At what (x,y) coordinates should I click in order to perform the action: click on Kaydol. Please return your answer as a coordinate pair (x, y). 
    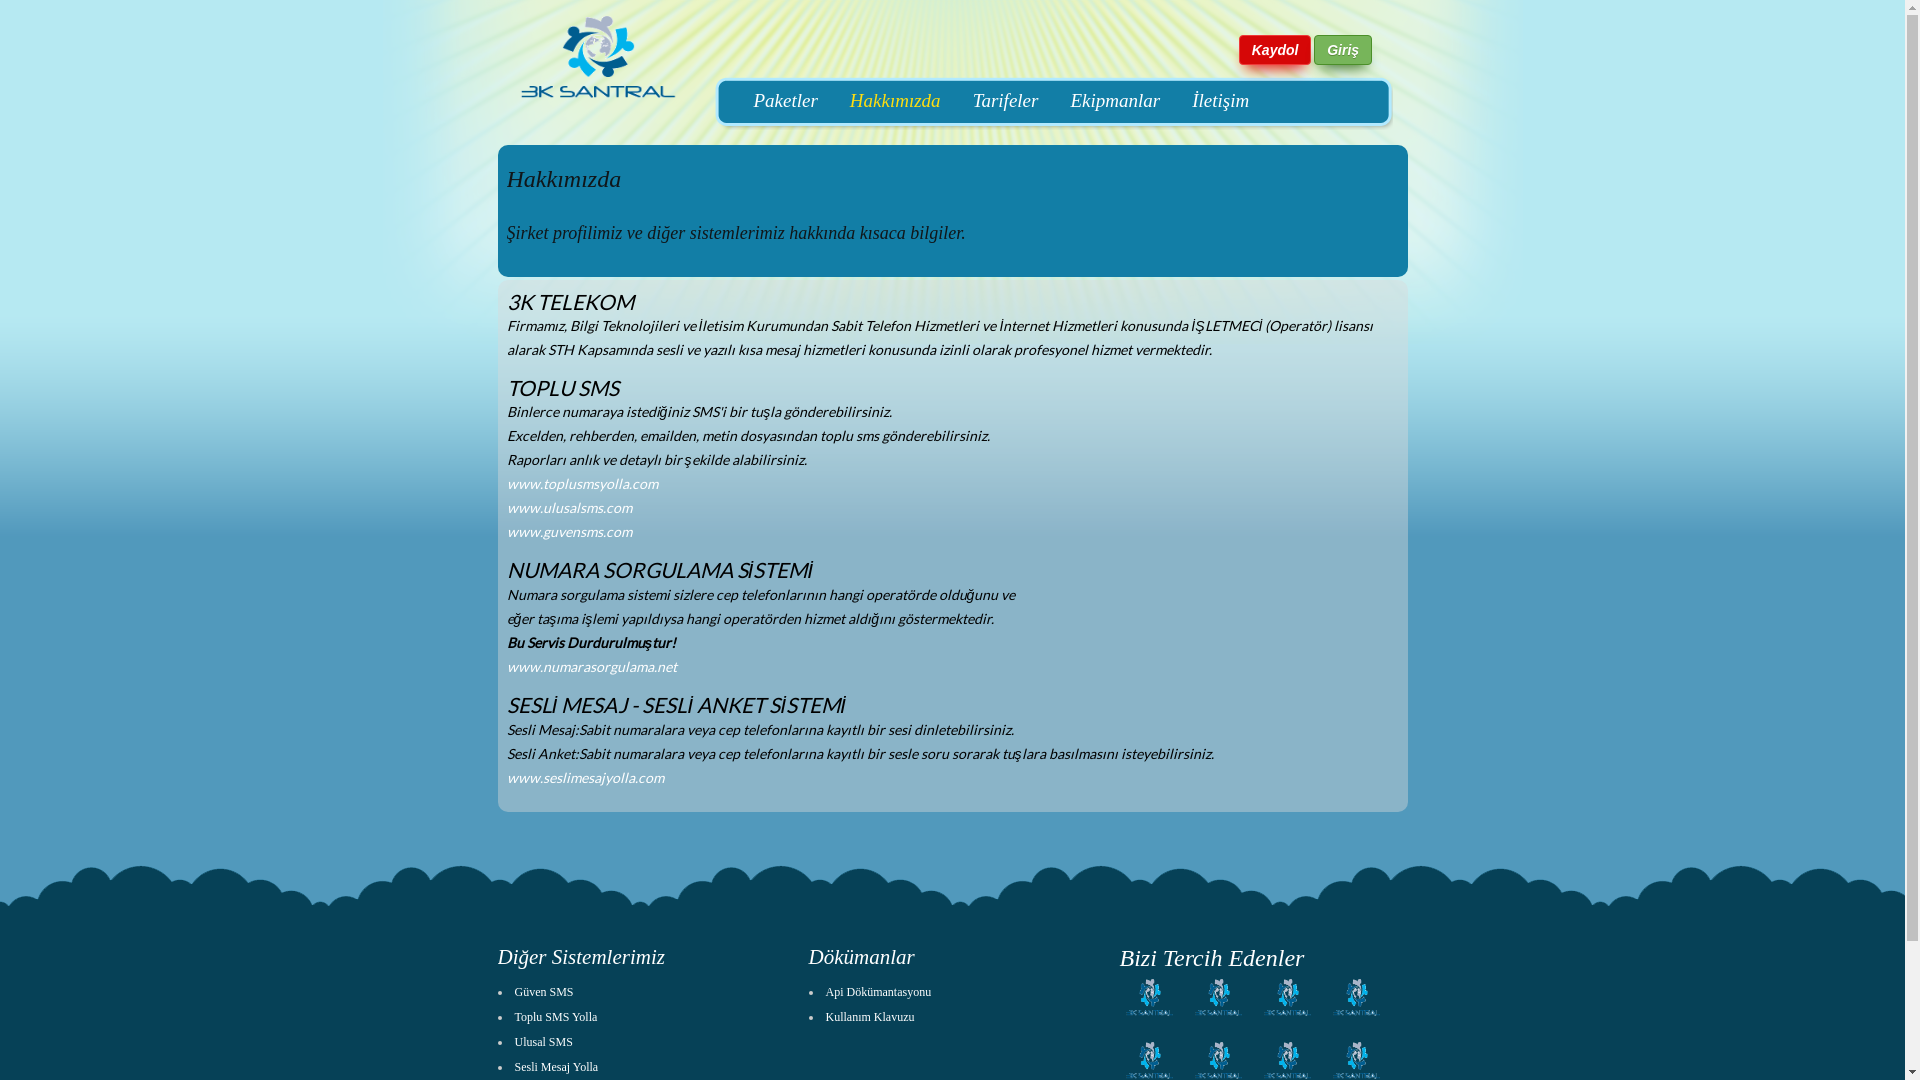
    Looking at the image, I should click on (1276, 50).